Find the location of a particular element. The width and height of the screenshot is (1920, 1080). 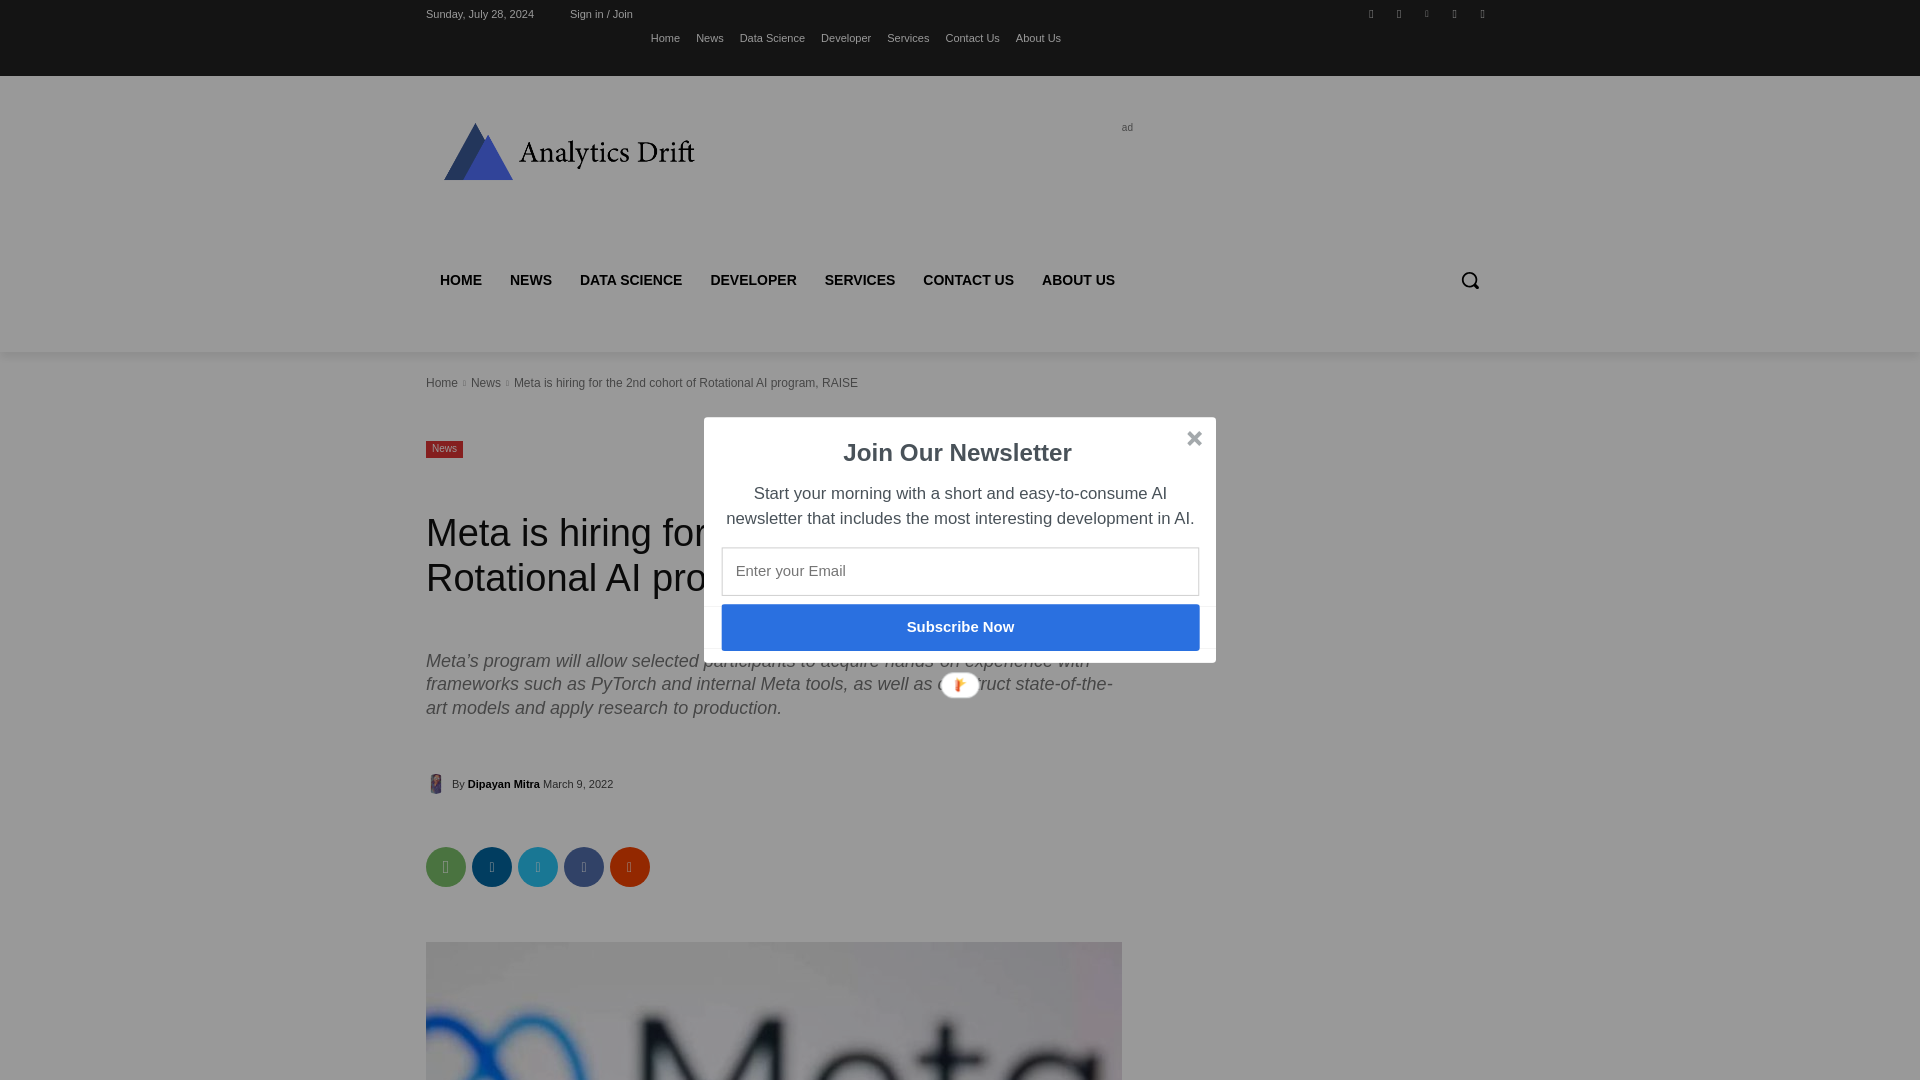

About Us is located at coordinates (1038, 37).